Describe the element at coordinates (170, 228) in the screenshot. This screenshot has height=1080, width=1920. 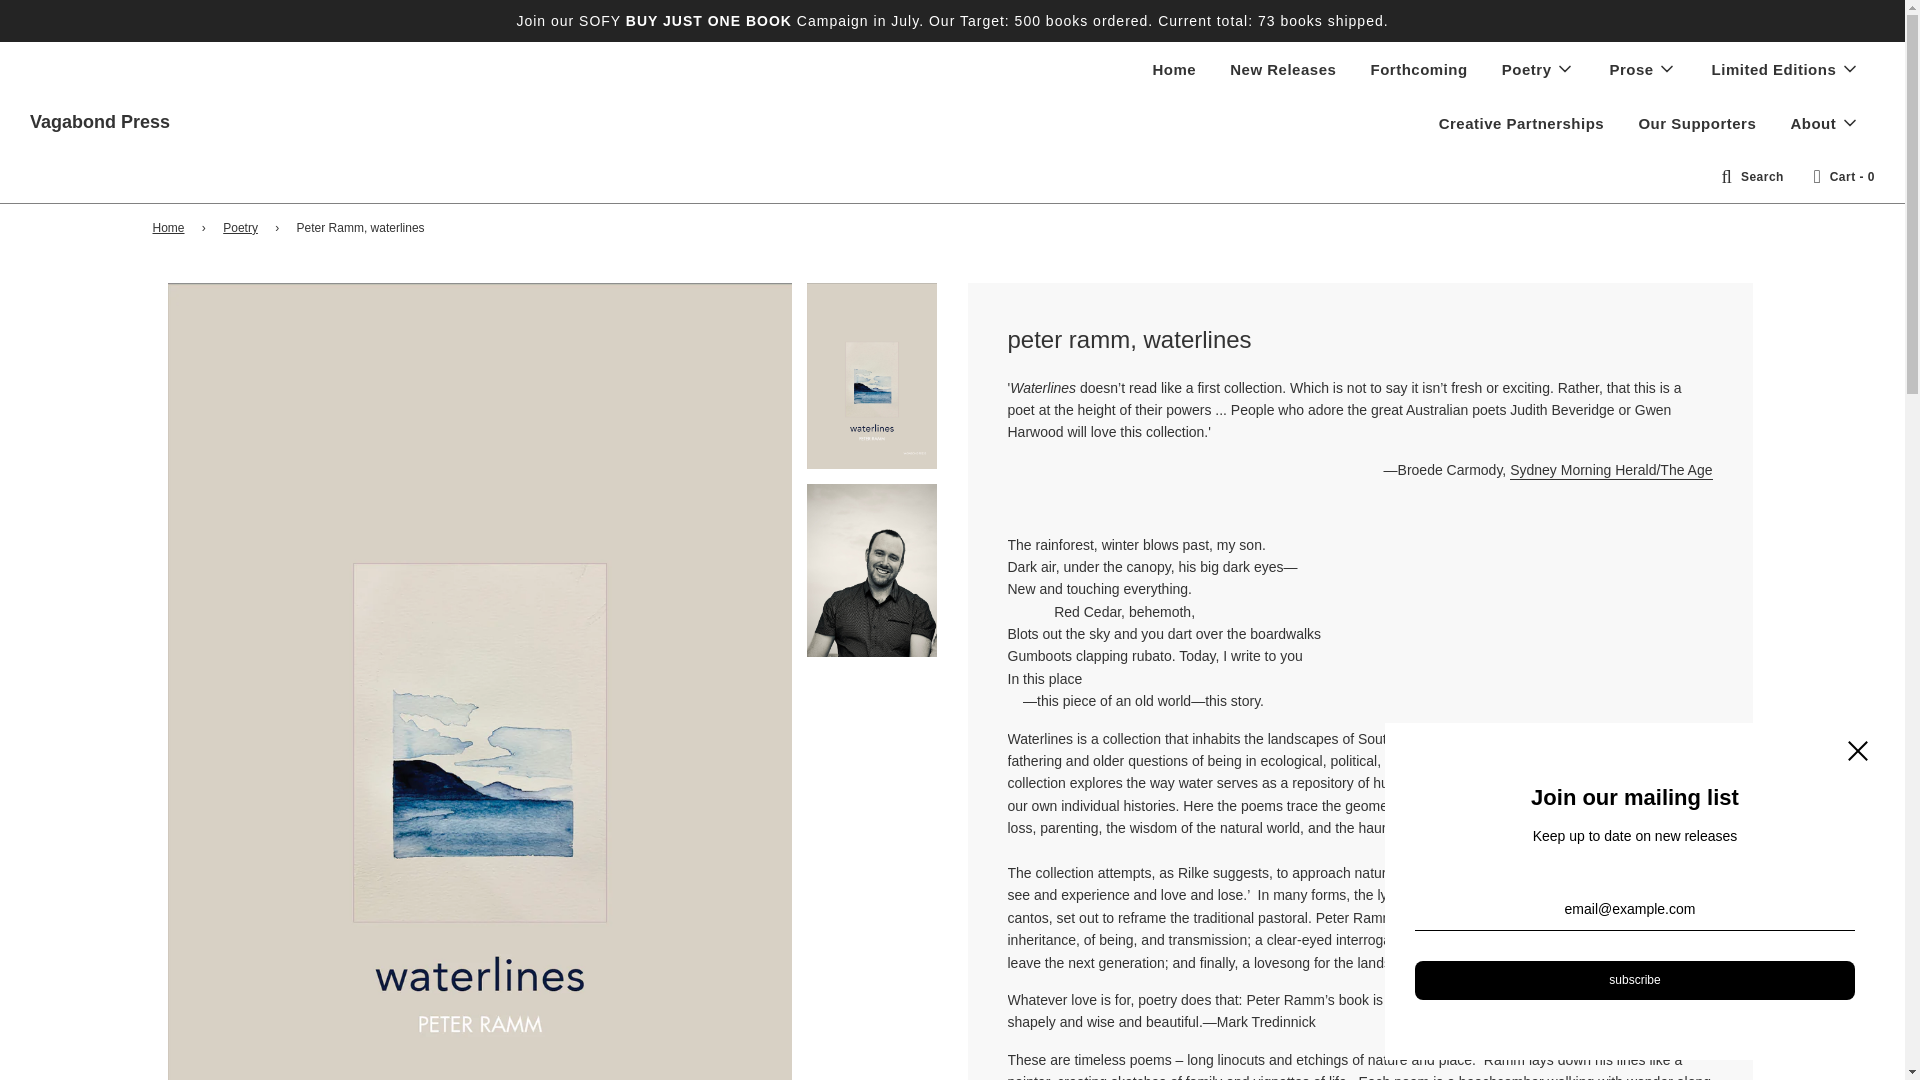
I see `Back to the frontpage` at that location.